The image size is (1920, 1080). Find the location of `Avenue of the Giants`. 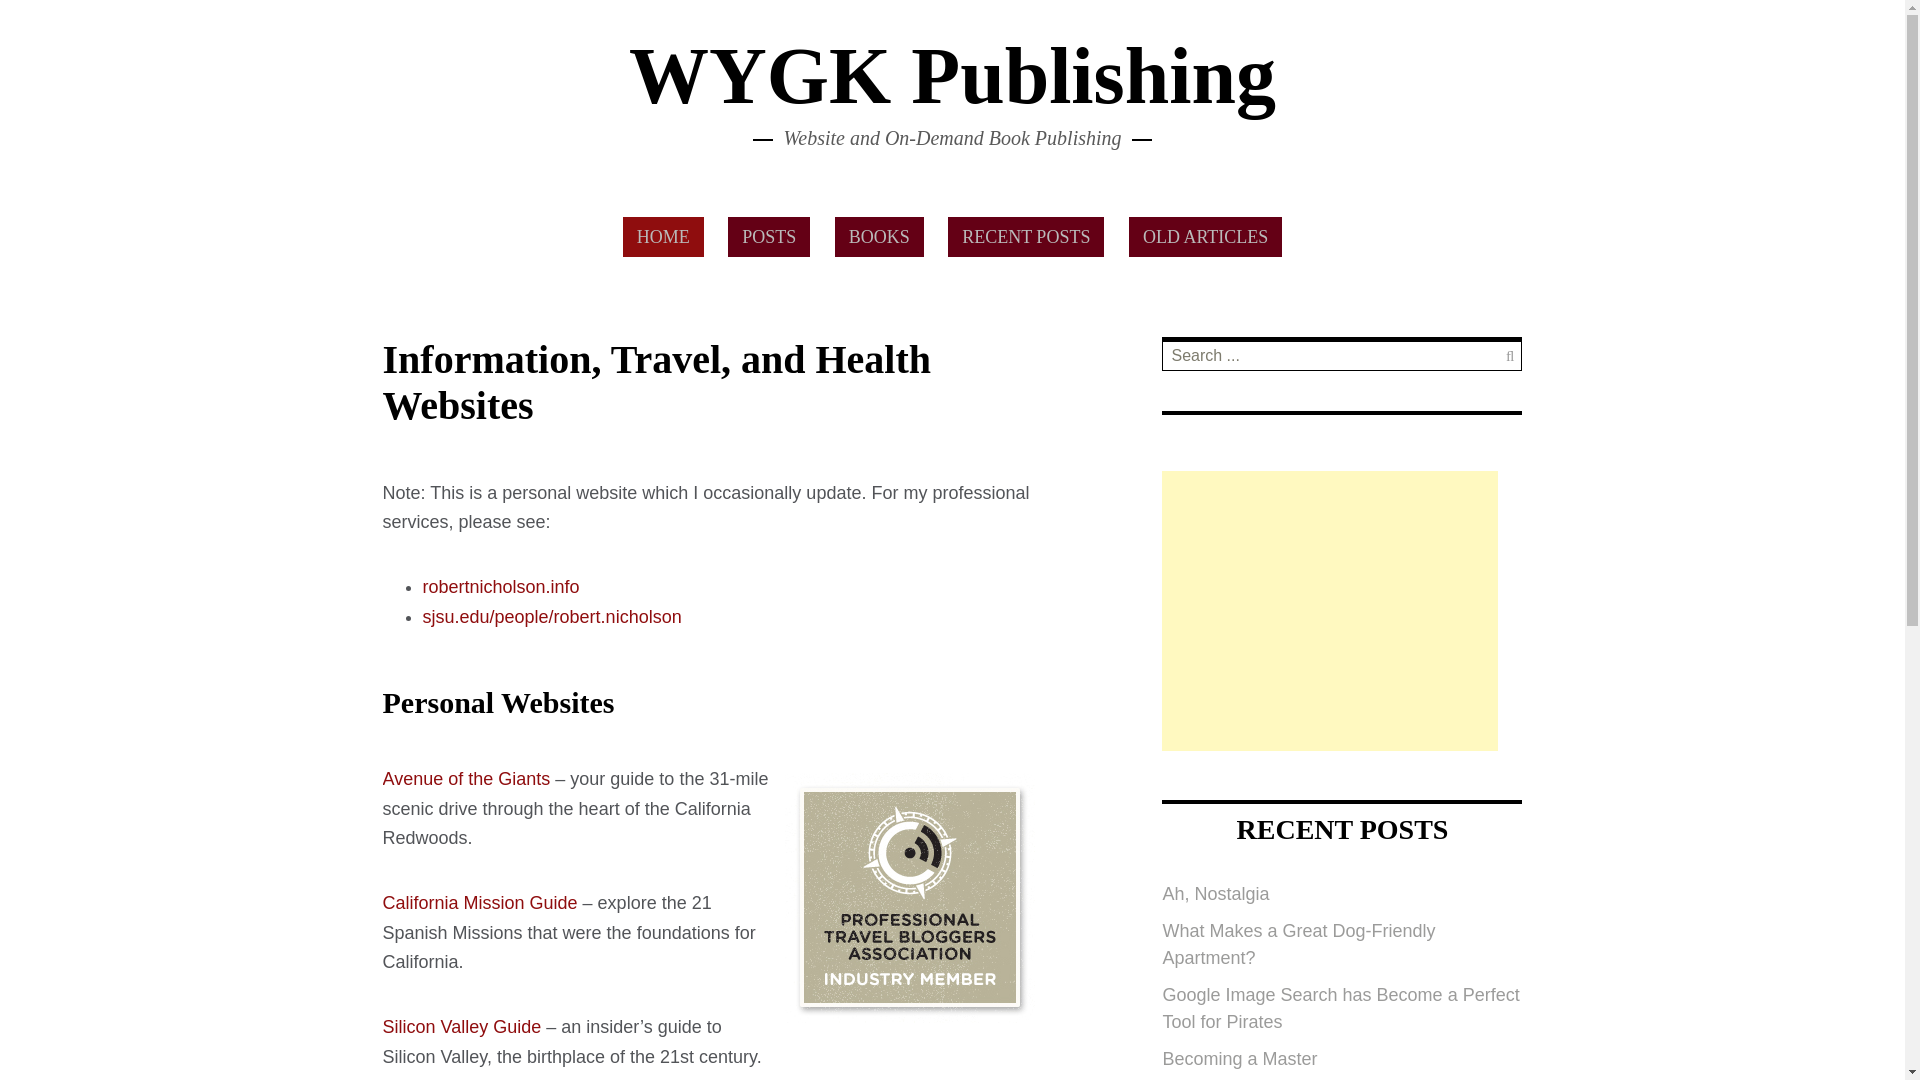

Avenue of the Giants is located at coordinates (466, 778).